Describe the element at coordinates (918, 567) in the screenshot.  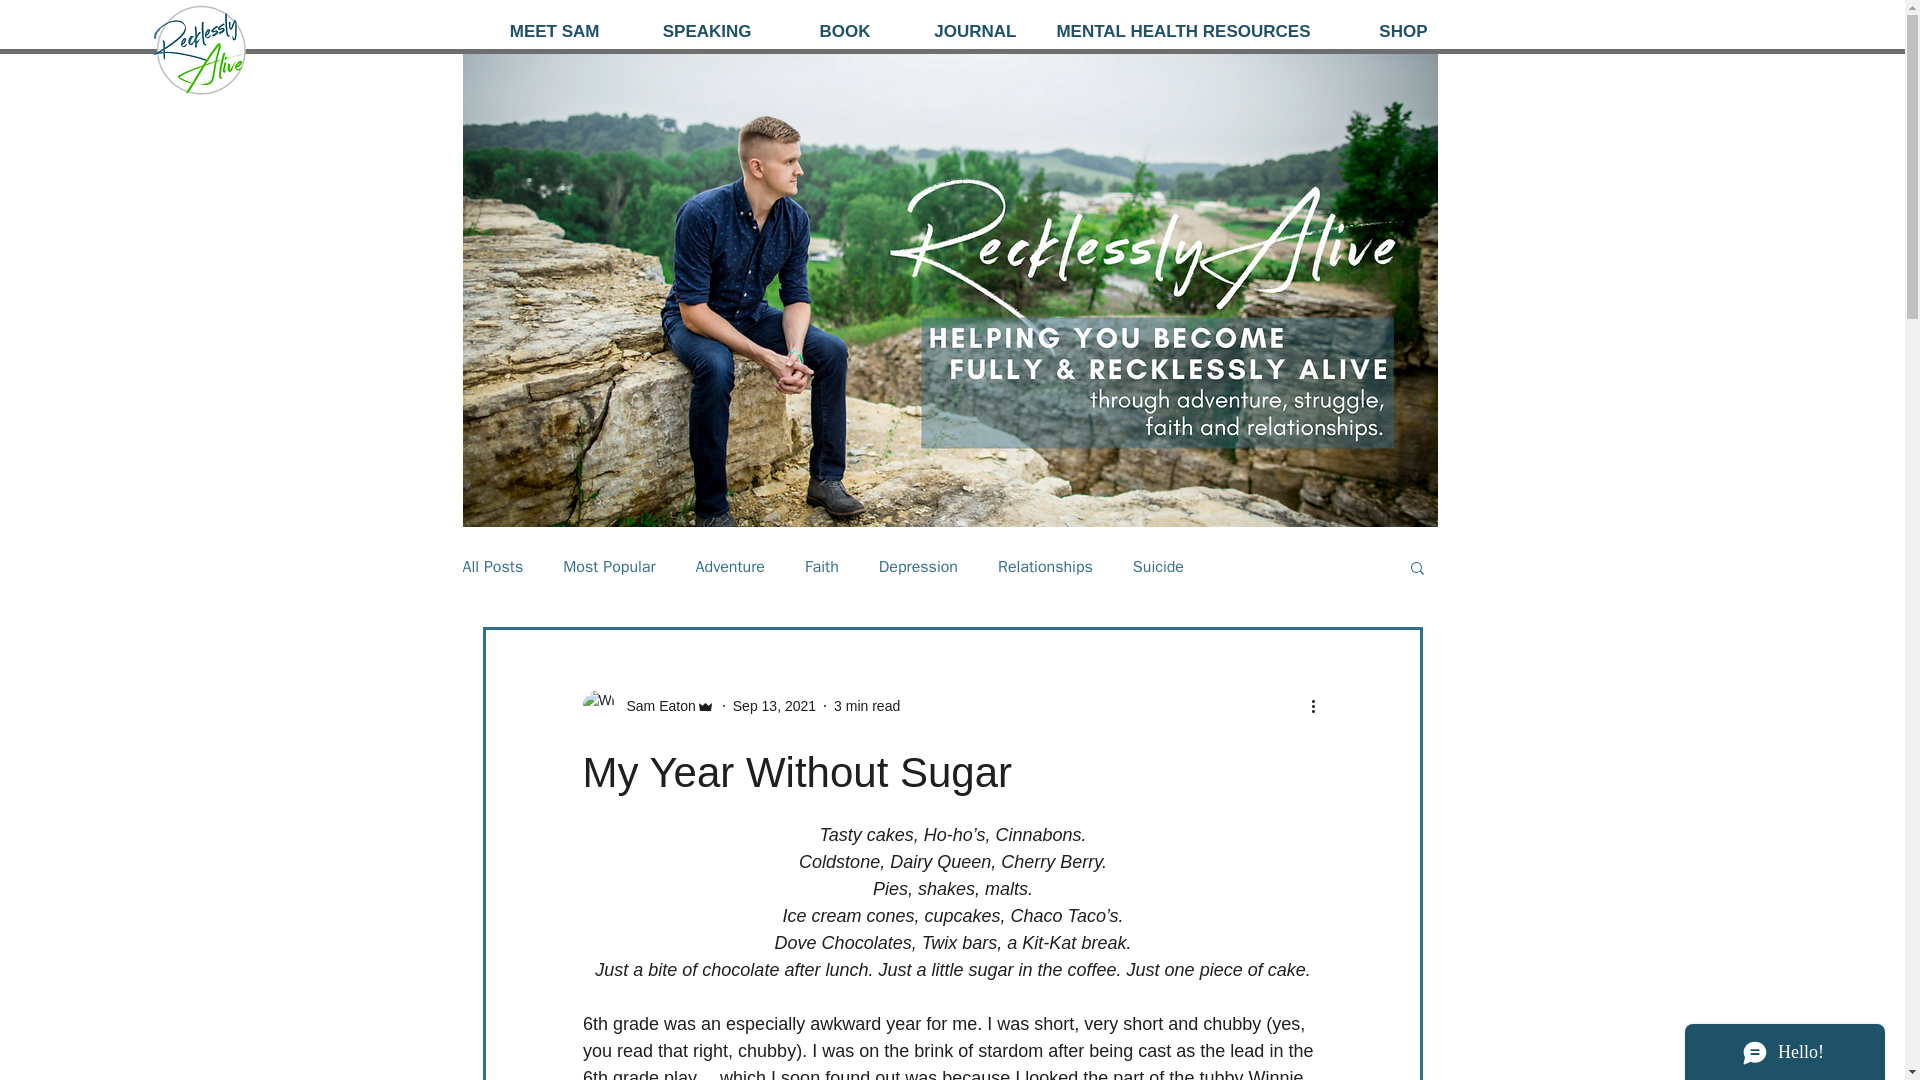
I see `Depression` at that location.